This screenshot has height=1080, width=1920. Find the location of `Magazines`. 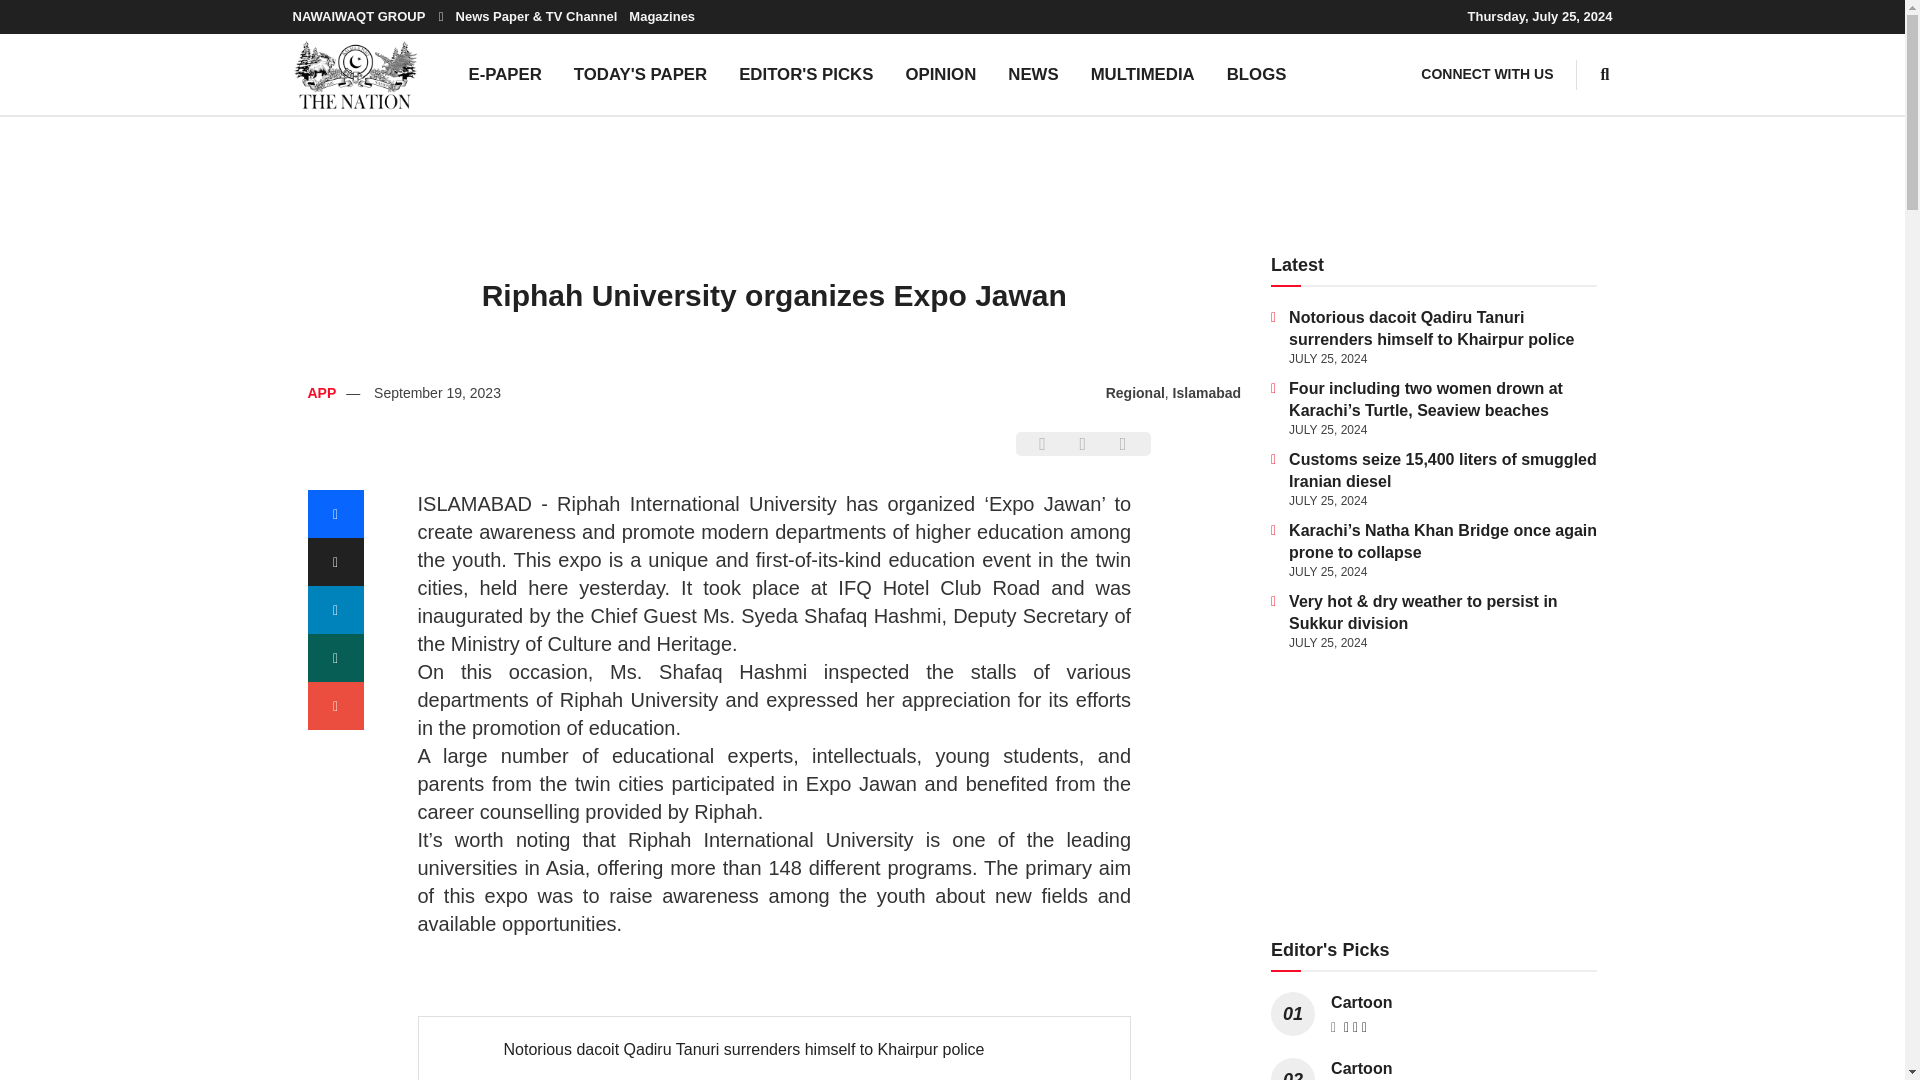

Magazines is located at coordinates (662, 16).